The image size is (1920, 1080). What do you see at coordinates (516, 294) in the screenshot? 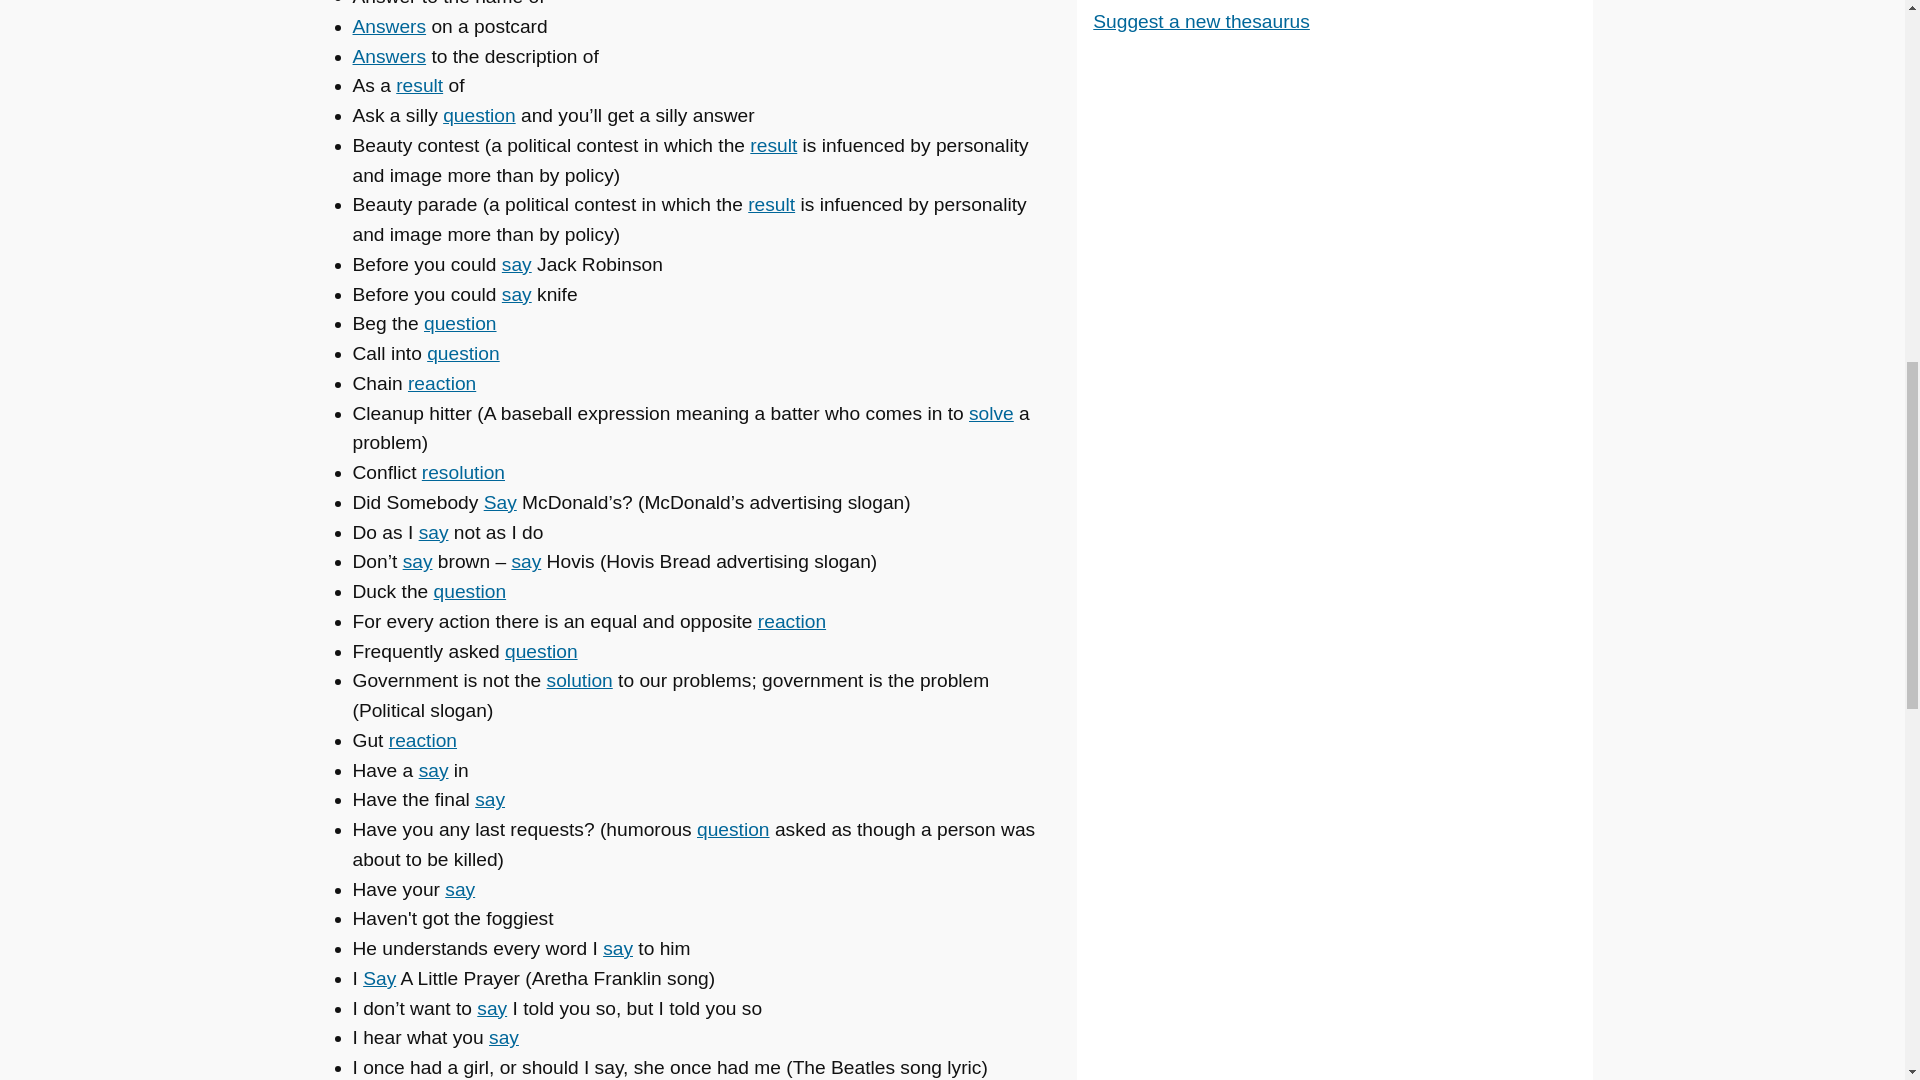
I see `say` at bounding box center [516, 294].